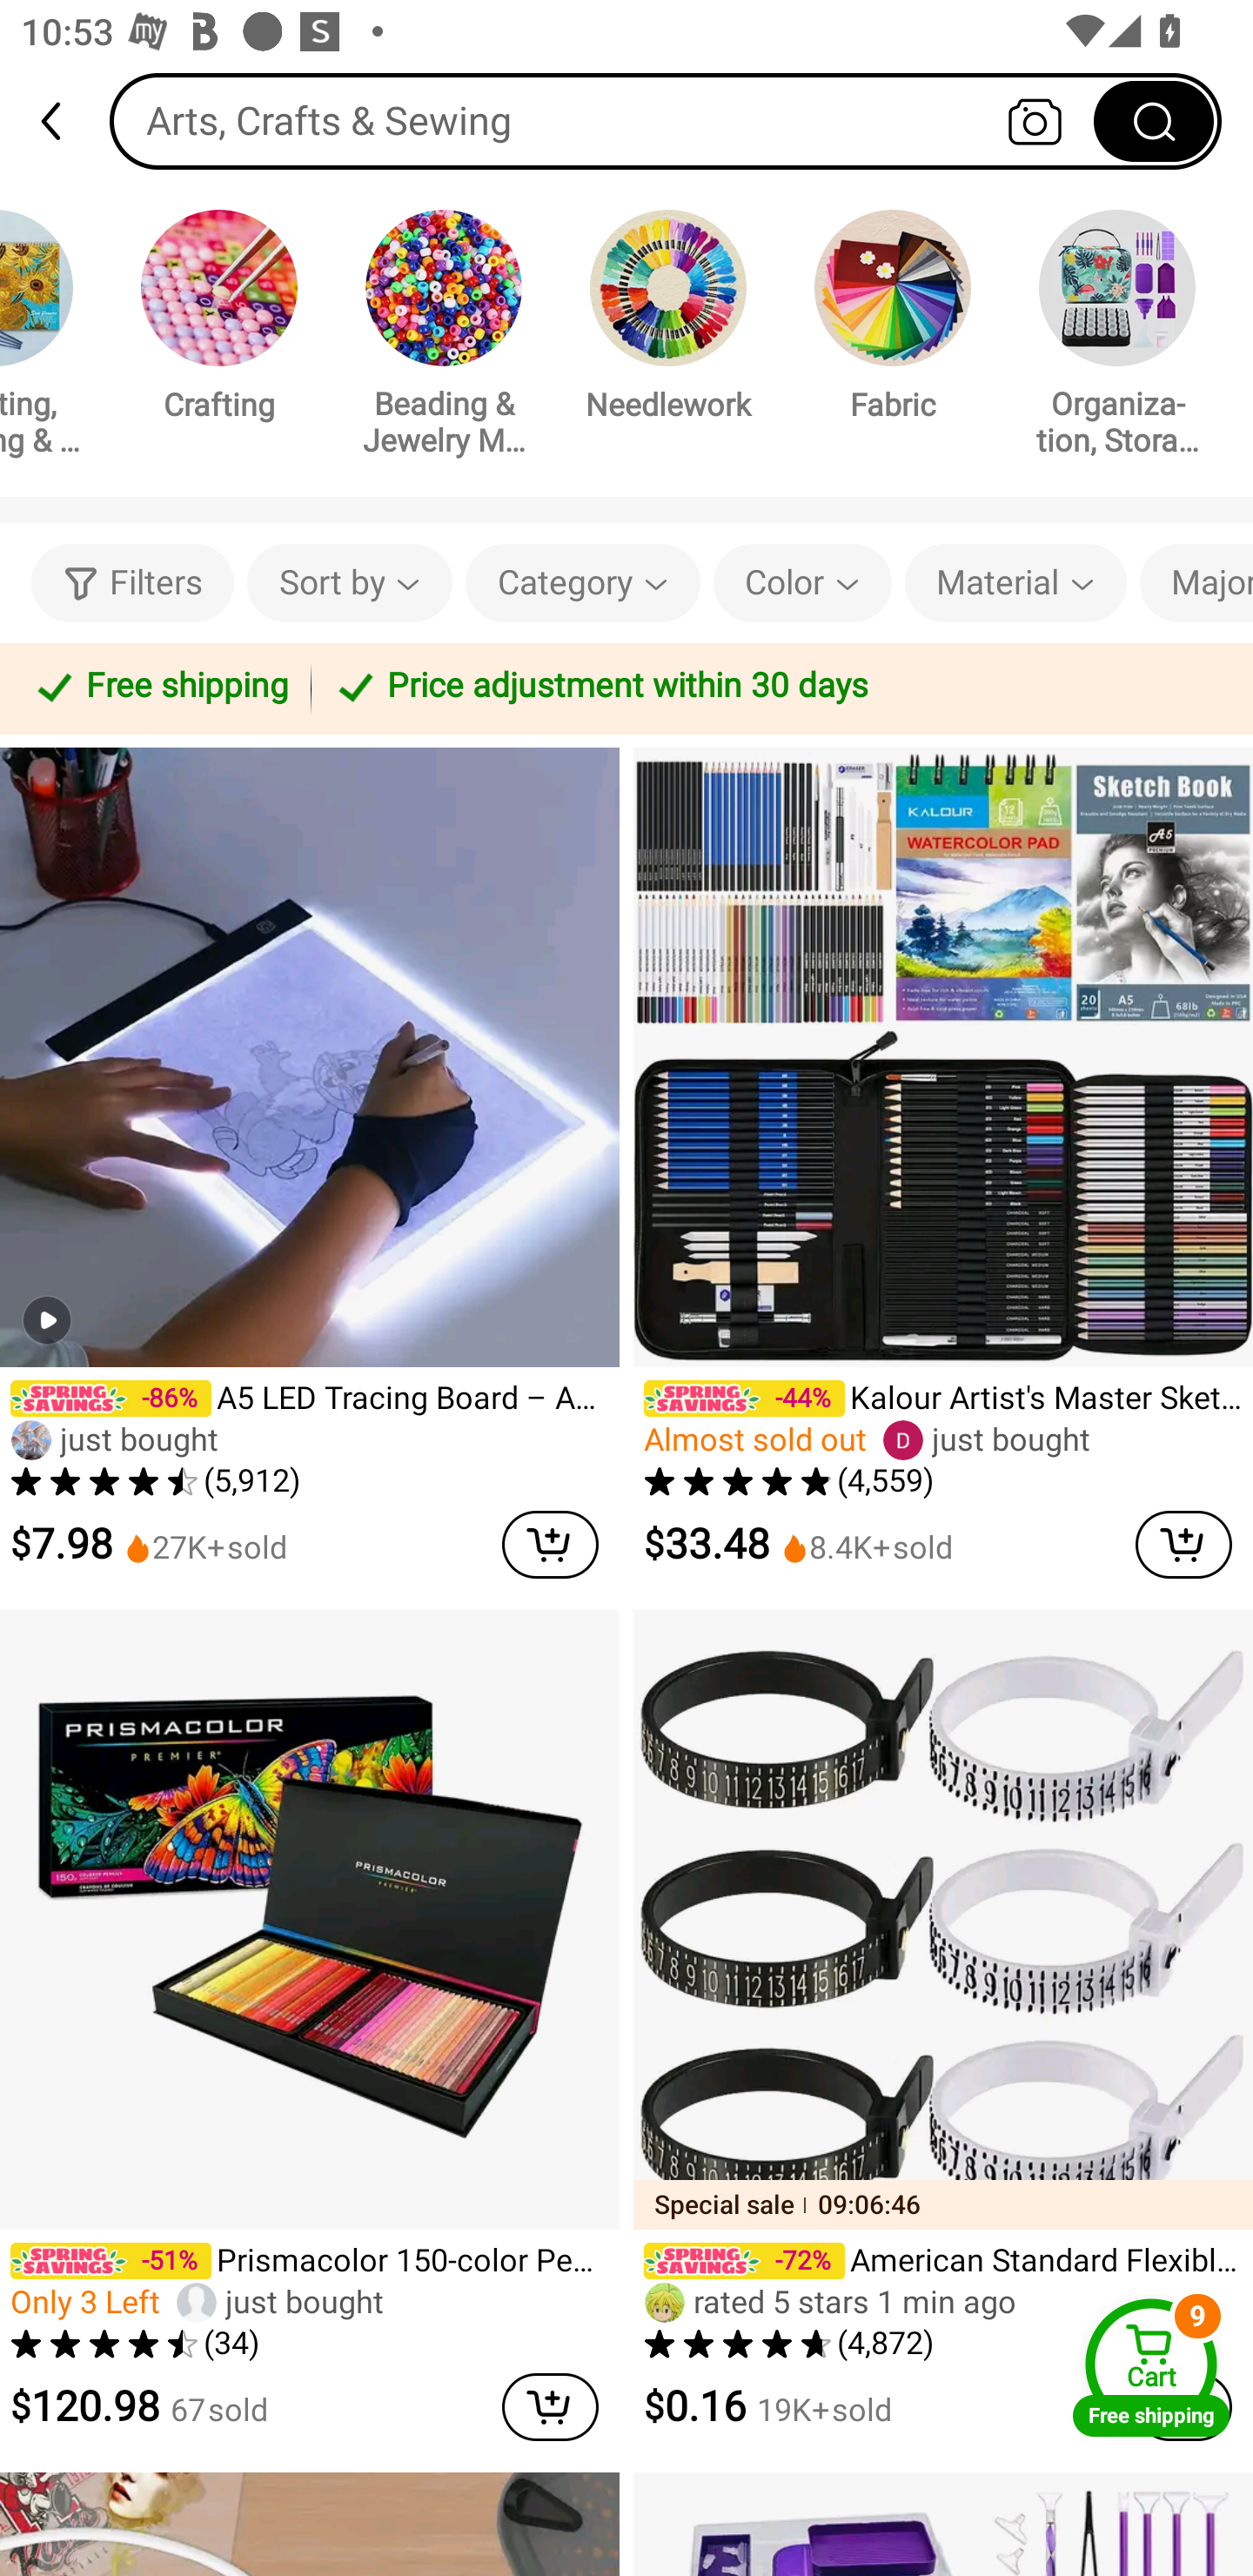 This screenshot has width=1253, height=2576. I want to click on Price adjustment within 30 days, so click(776, 688).